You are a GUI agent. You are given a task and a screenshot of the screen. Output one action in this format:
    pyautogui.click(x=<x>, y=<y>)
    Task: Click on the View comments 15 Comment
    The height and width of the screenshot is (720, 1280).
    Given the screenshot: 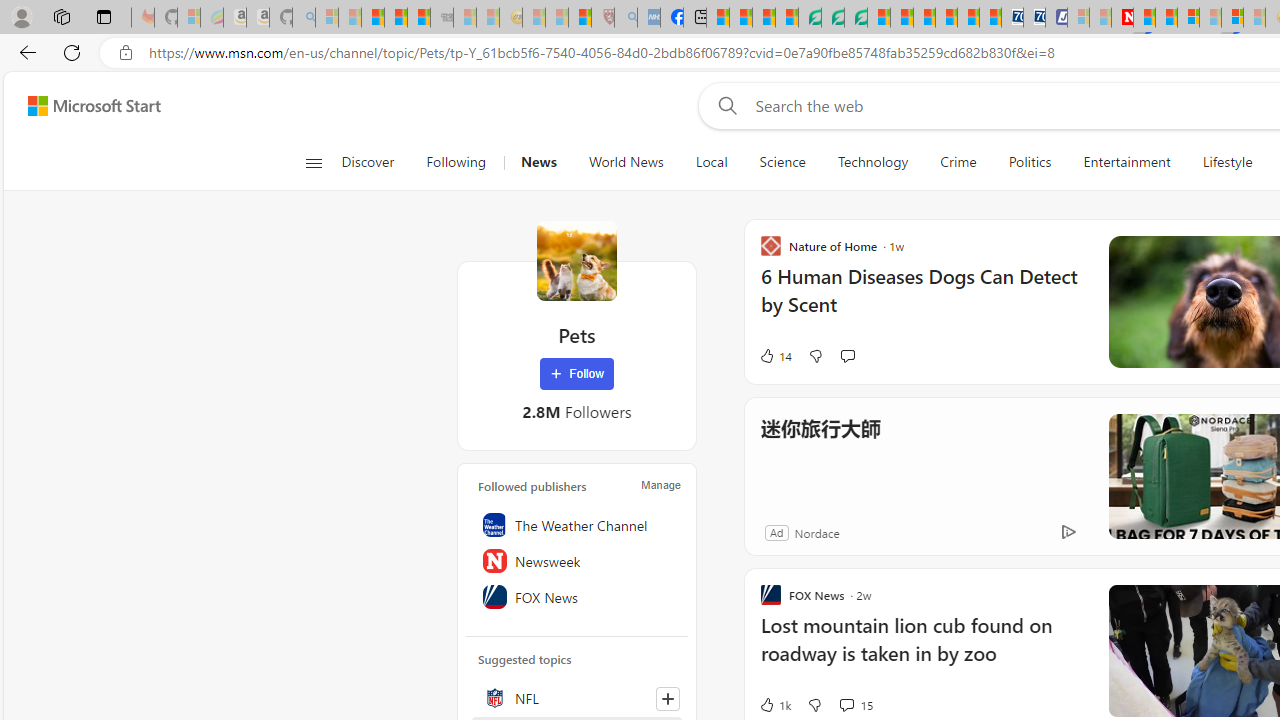 What is the action you would take?
    pyautogui.click(x=854, y=704)
    